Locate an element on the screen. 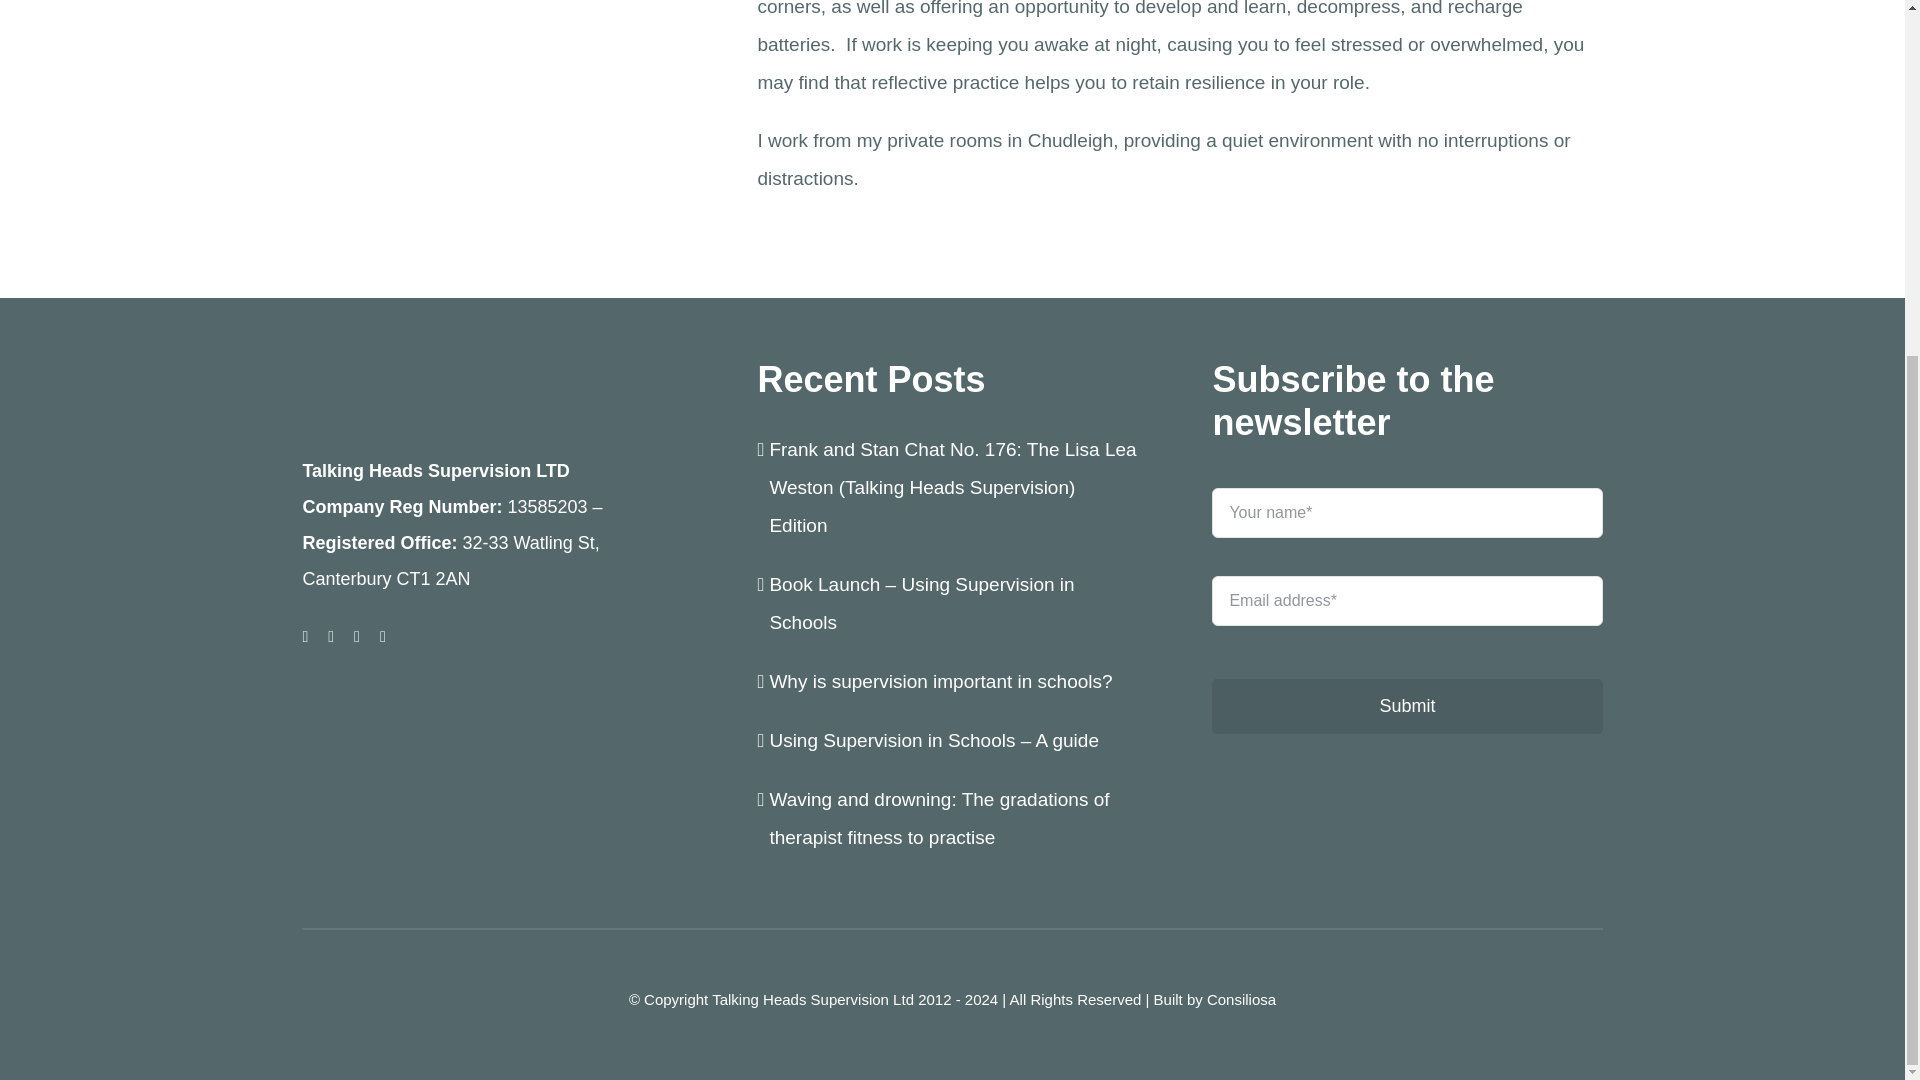 The image size is (1920, 1080). Consiliosa is located at coordinates (1242, 999).